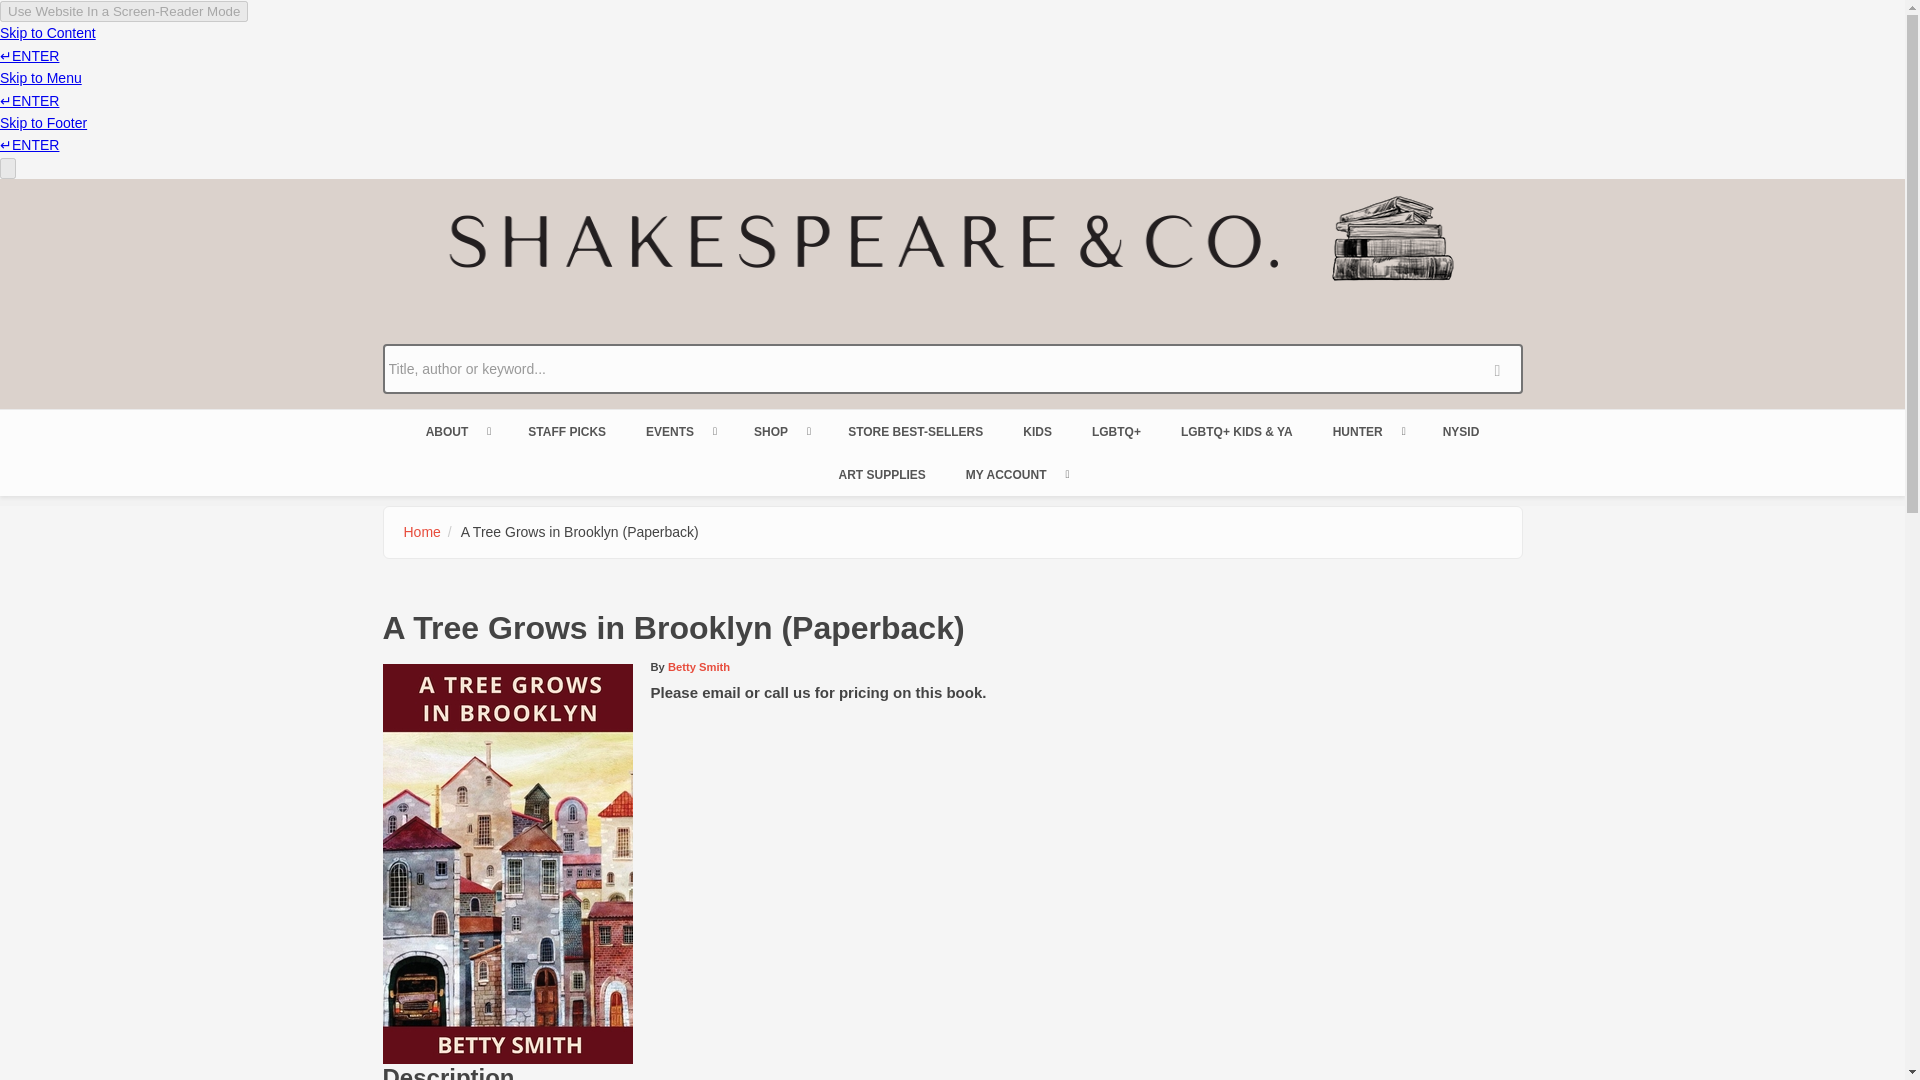 The height and width of the screenshot is (1080, 1920). Describe the element at coordinates (952, 369) in the screenshot. I see `Title, author or keyword...` at that location.